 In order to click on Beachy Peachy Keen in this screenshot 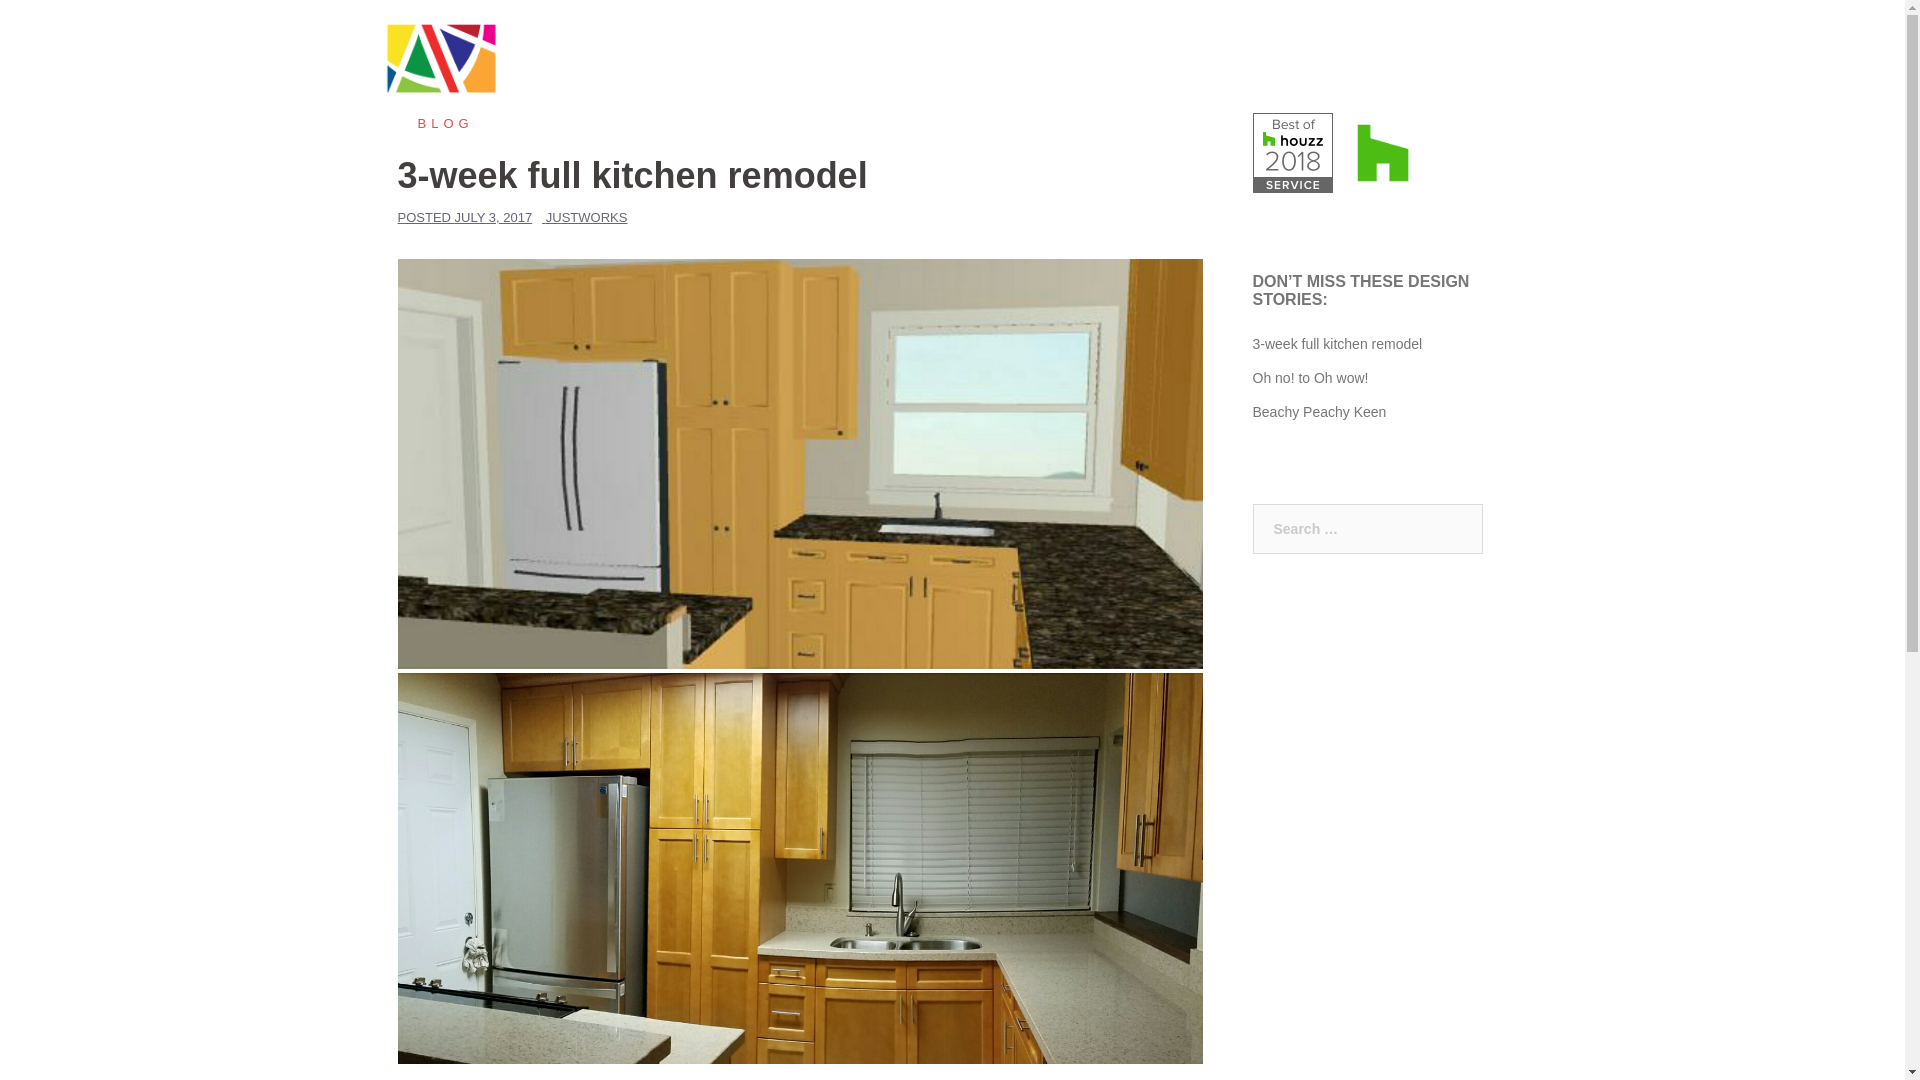, I will do `click(1318, 412)`.